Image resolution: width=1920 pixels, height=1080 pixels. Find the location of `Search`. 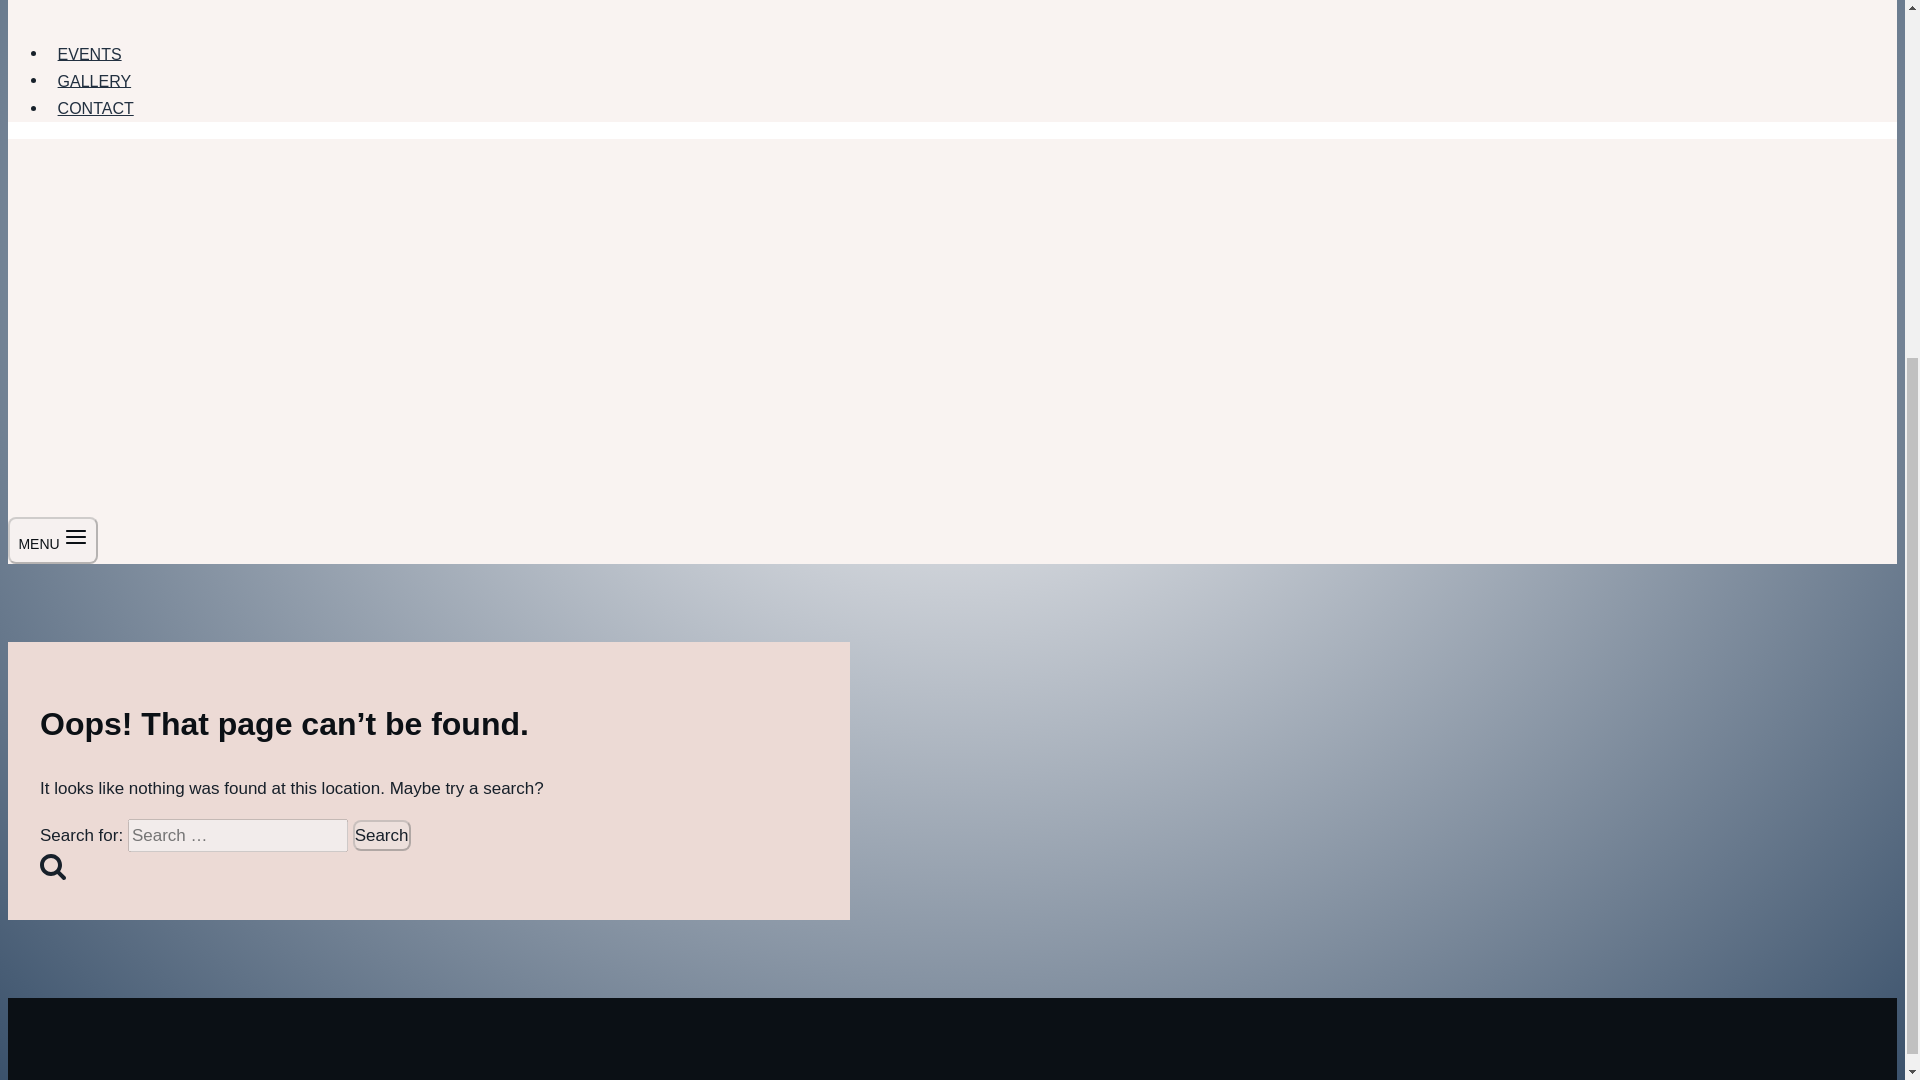

Search is located at coordinates (382, 835).